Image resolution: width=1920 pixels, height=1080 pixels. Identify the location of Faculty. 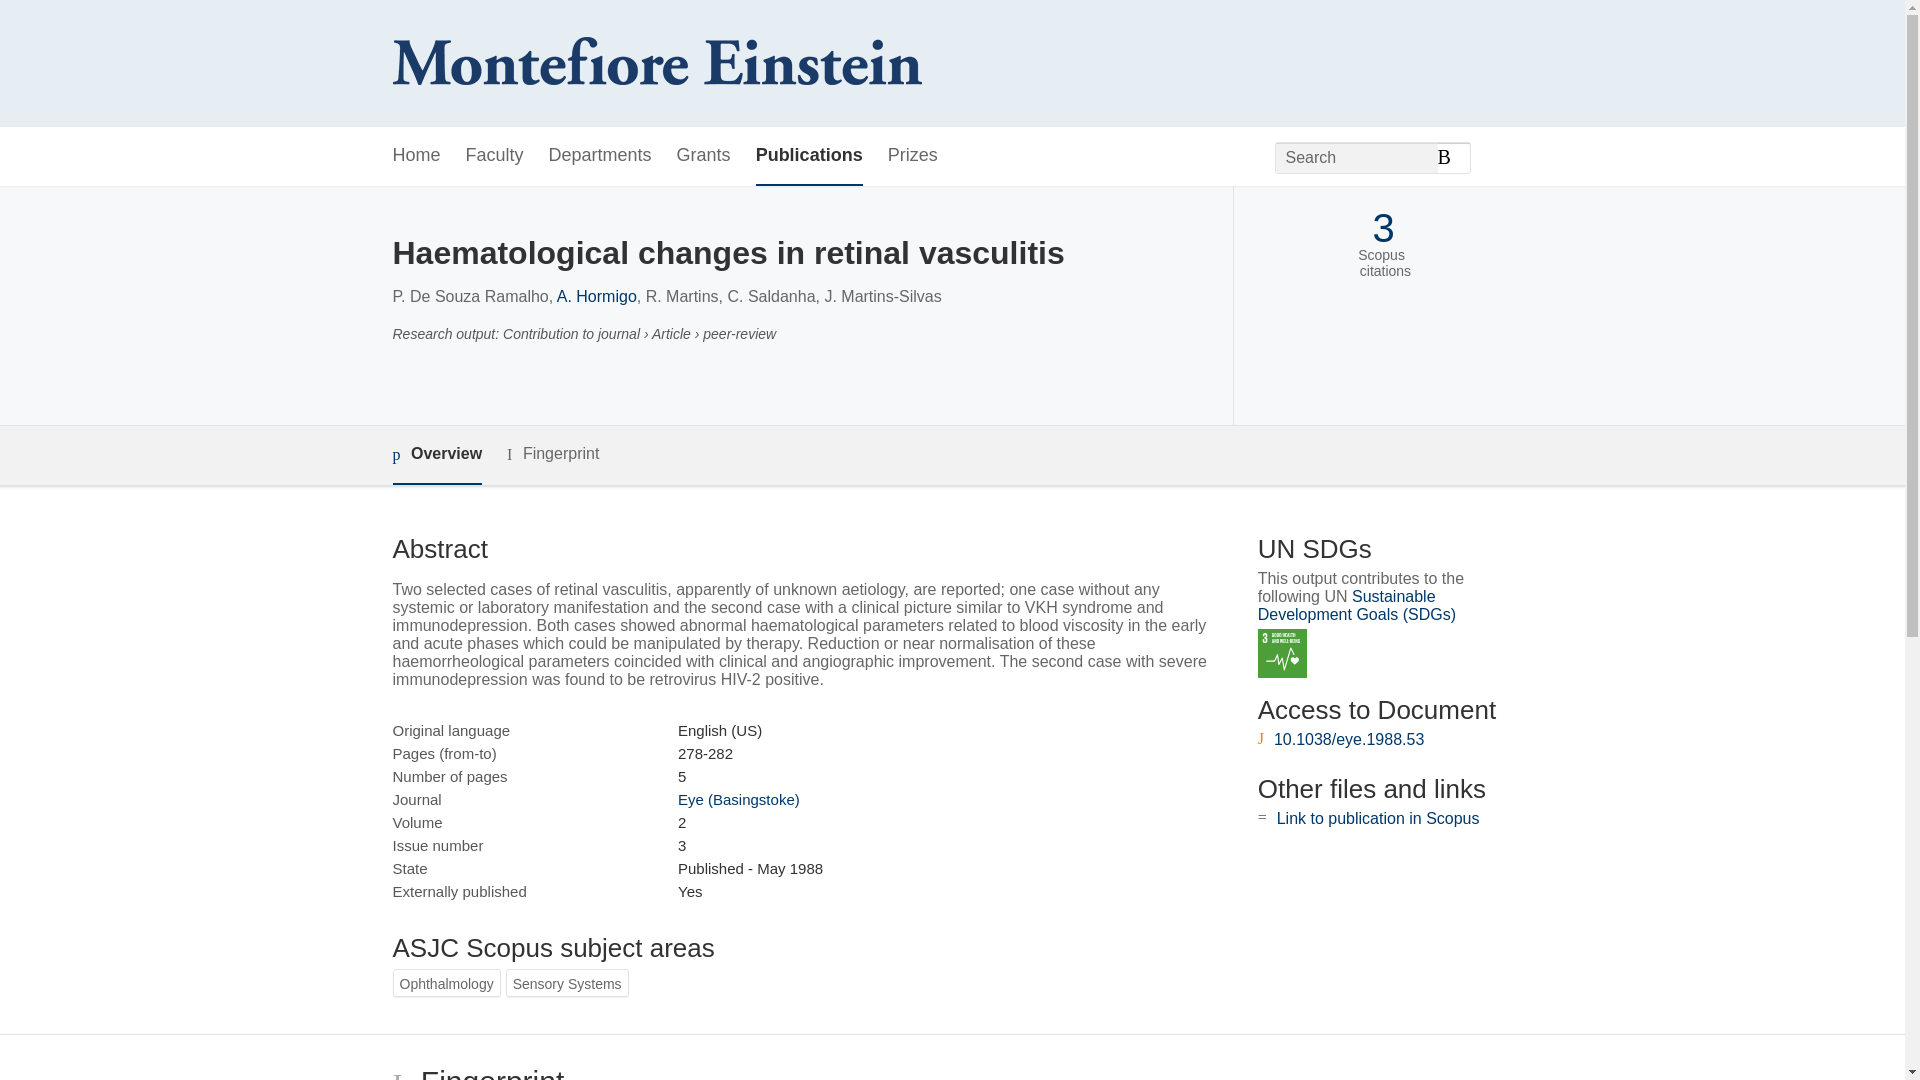
(495, 156).